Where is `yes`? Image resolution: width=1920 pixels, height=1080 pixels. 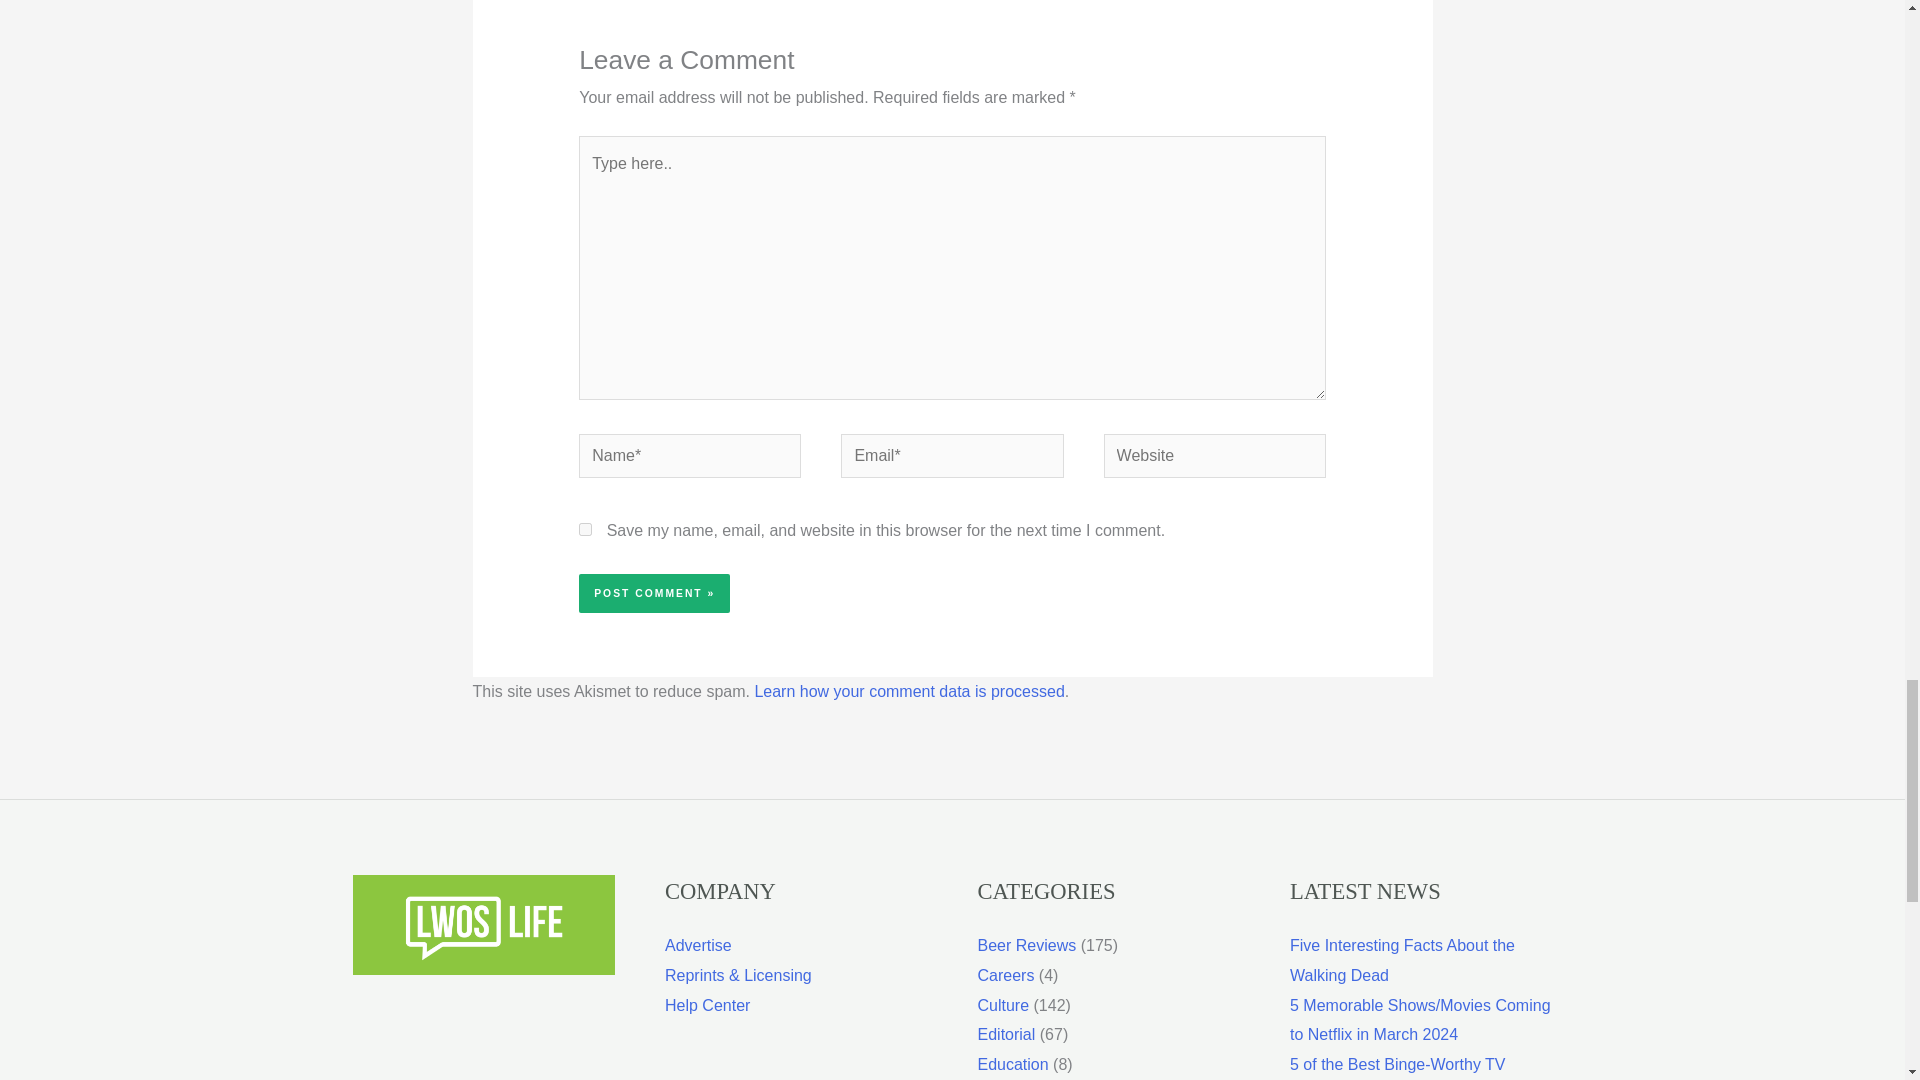 yes is located at coordinates (585, 528).